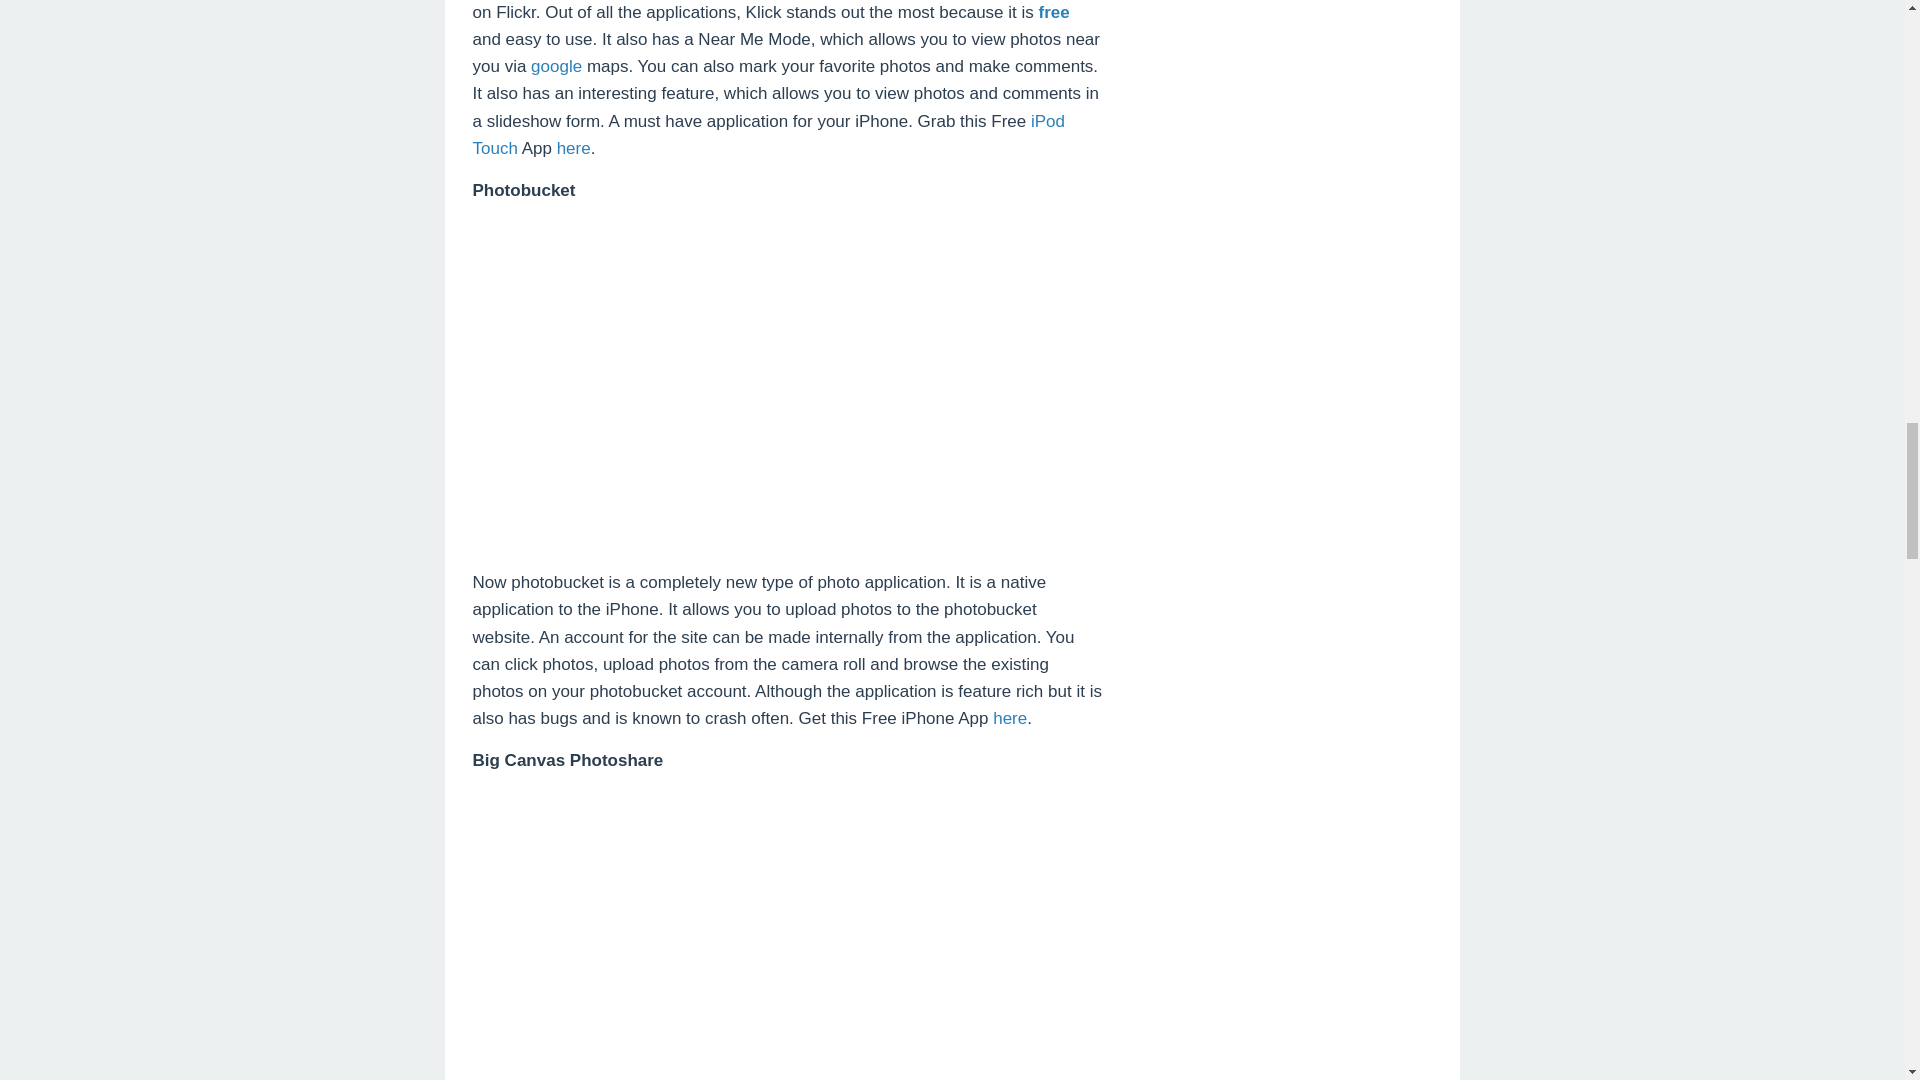  I want to click on Big Canvas Photoshare, so click(787, 934).